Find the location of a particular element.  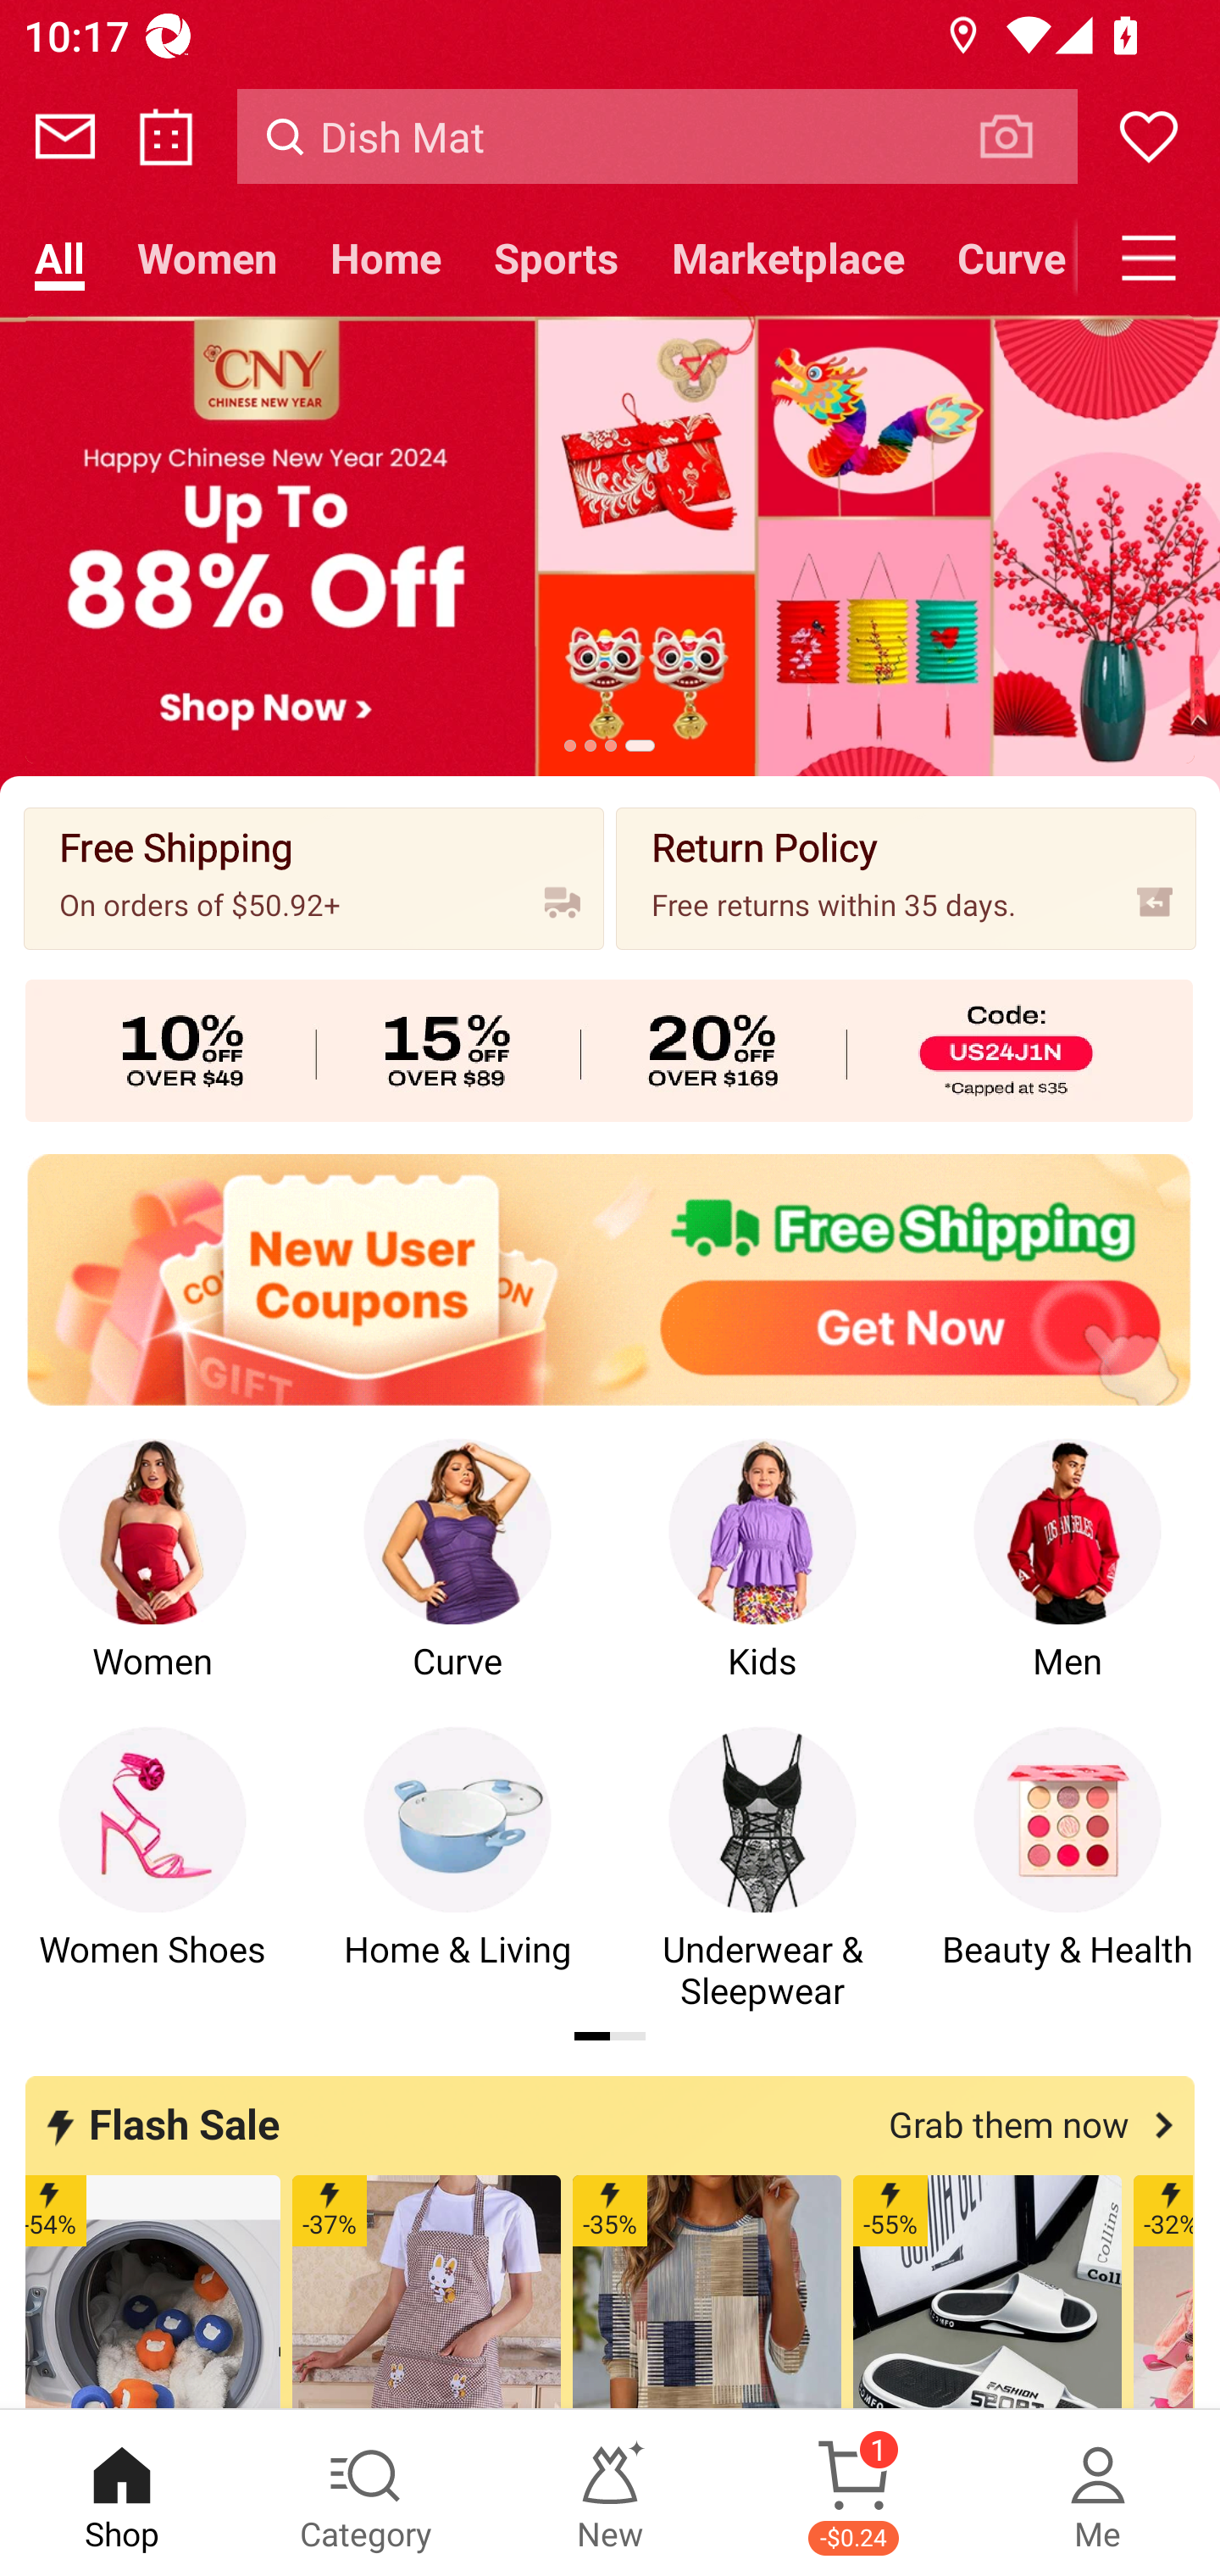

Women is located at coordinates (207, 258).